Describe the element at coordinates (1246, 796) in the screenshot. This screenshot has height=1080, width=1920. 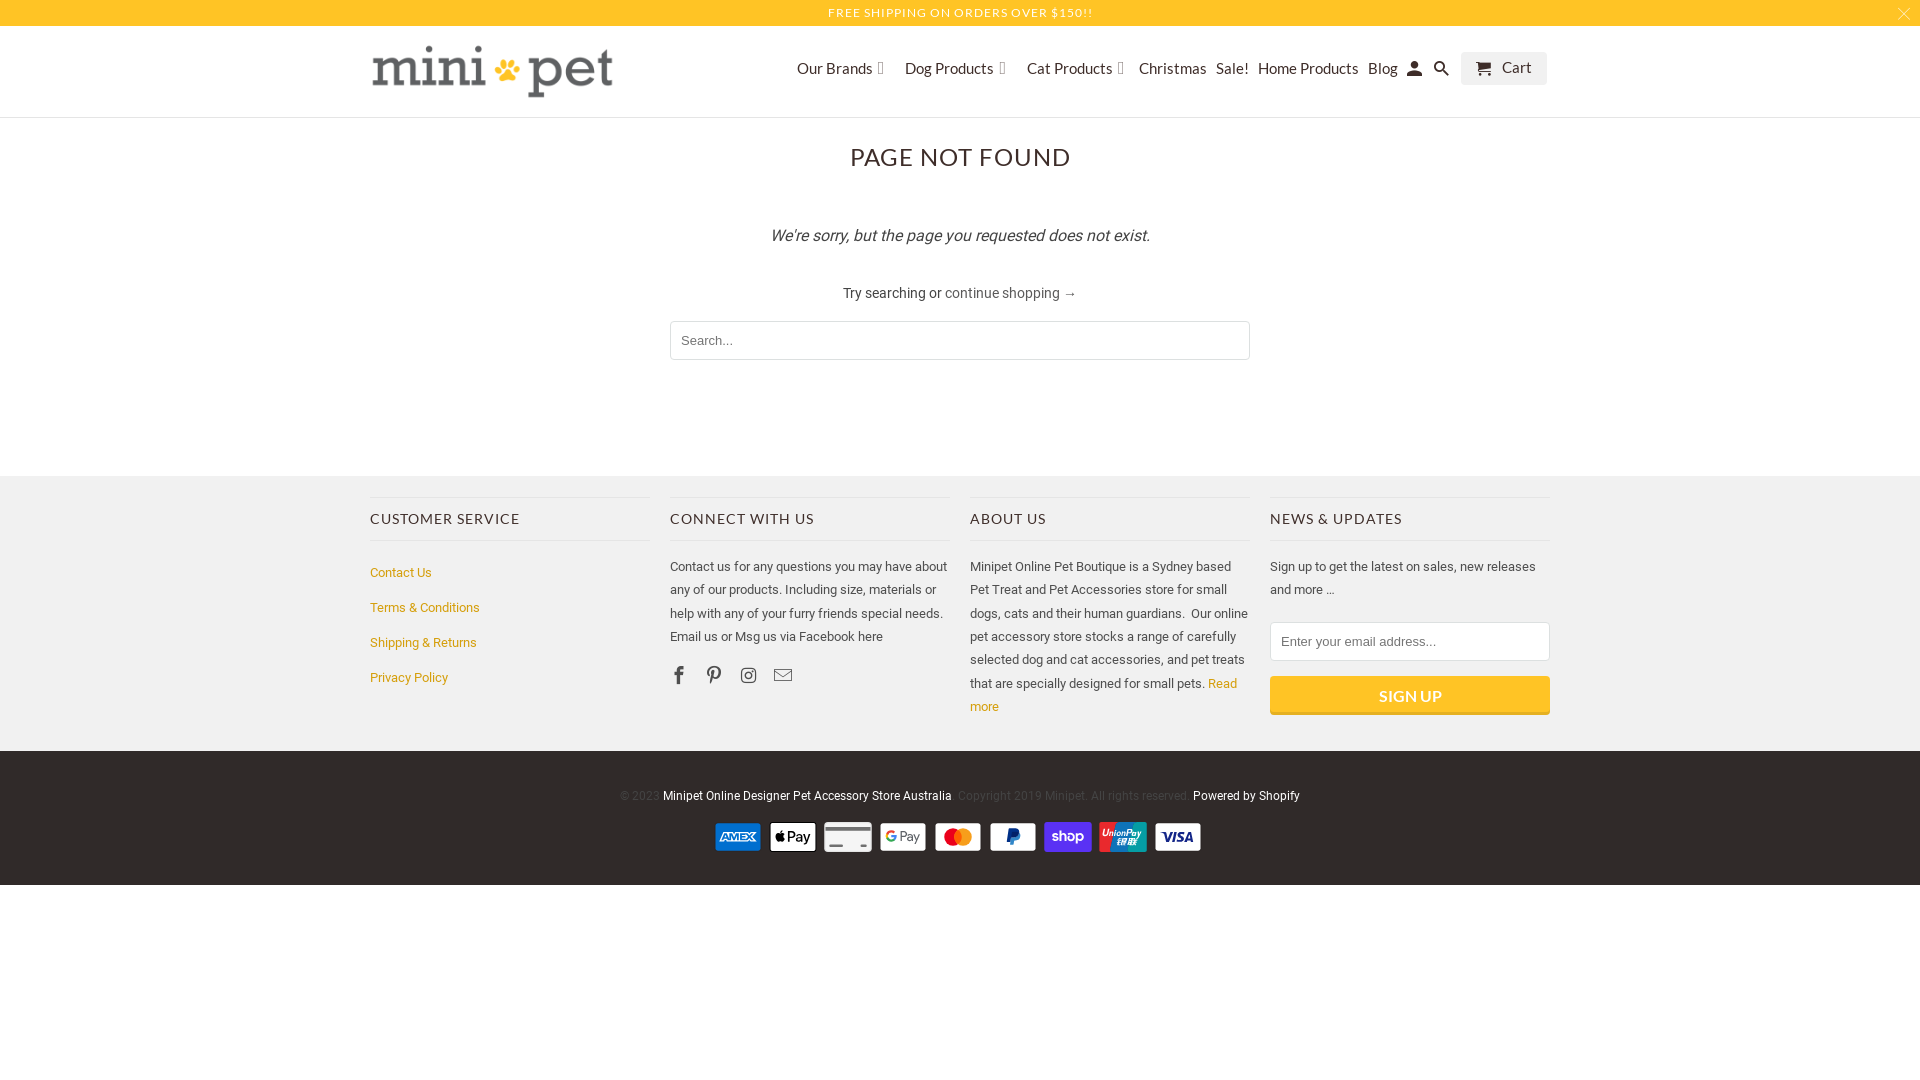
I see `Powered by Shopify` at that location.